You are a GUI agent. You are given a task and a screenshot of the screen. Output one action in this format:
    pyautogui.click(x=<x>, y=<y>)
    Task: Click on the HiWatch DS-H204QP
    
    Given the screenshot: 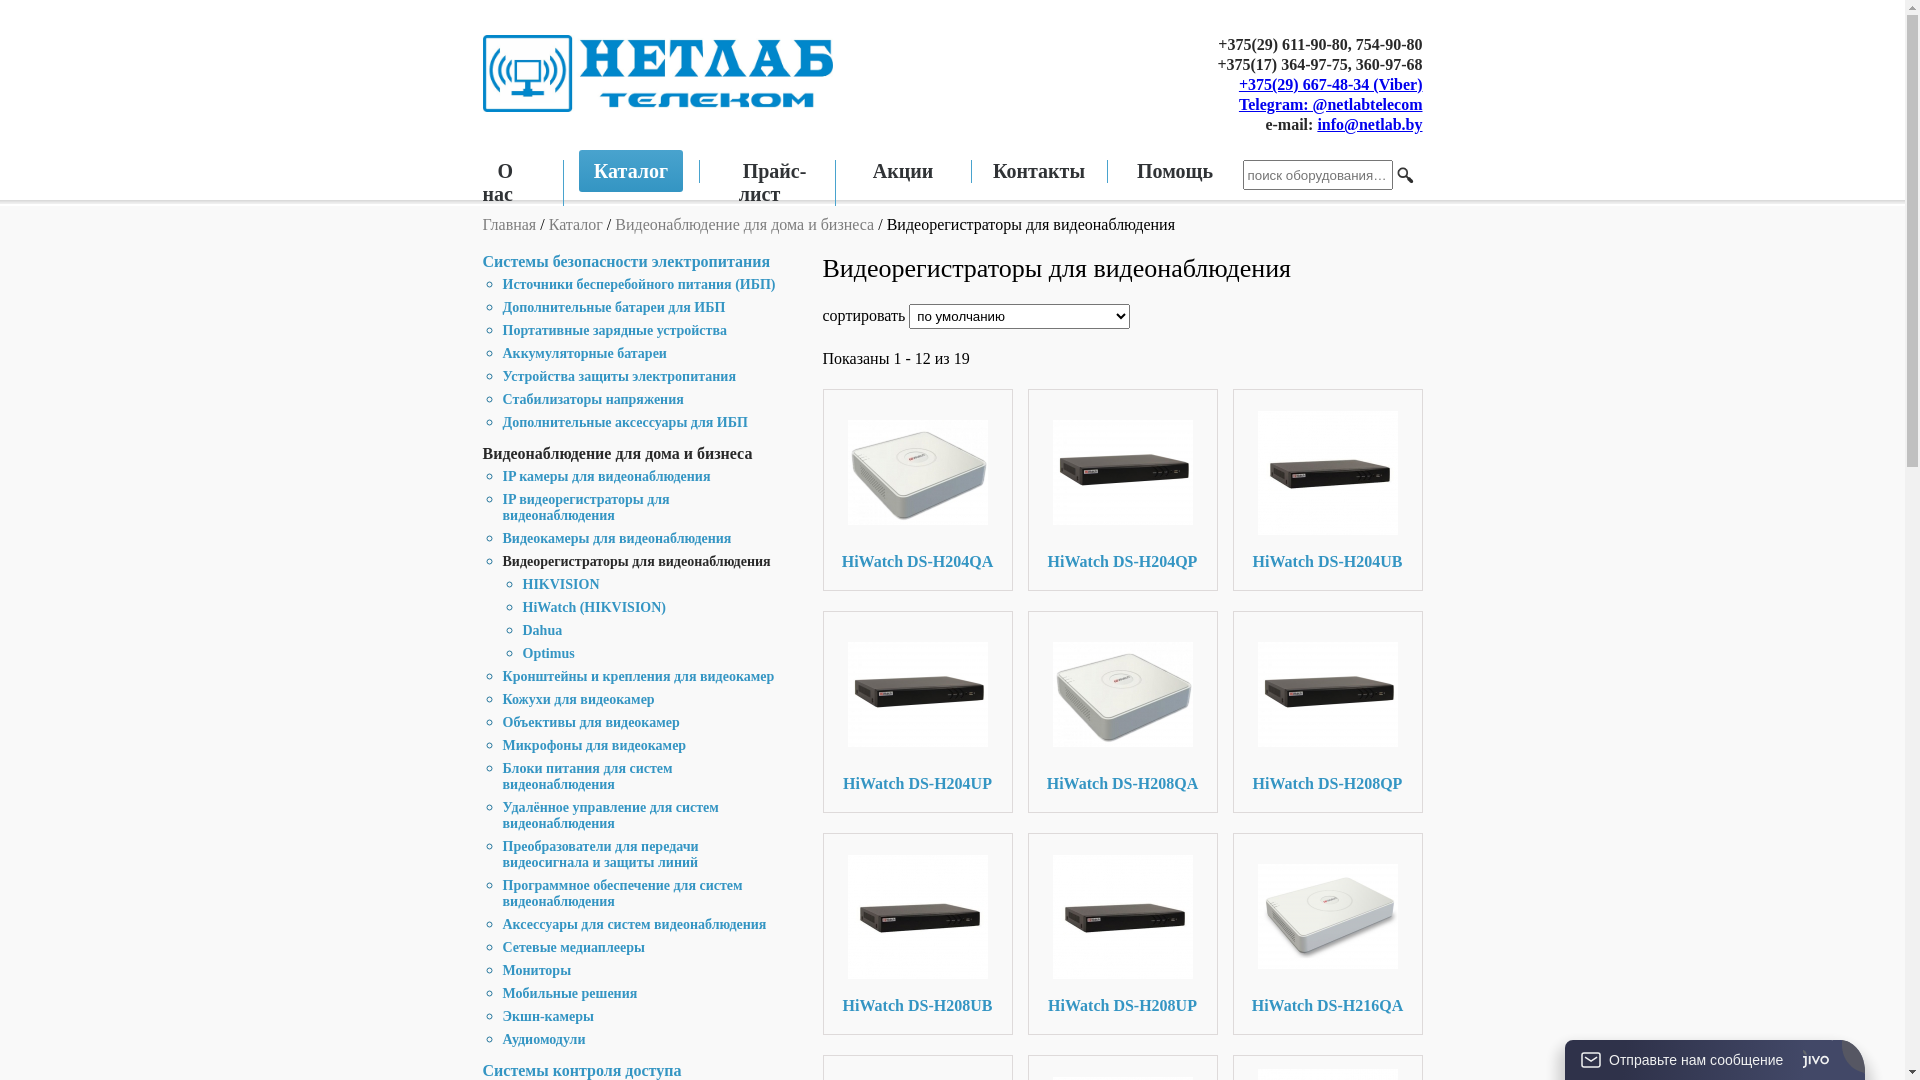 What is the action you would take?
    pyautogui.click(x=1123, y=562)
    